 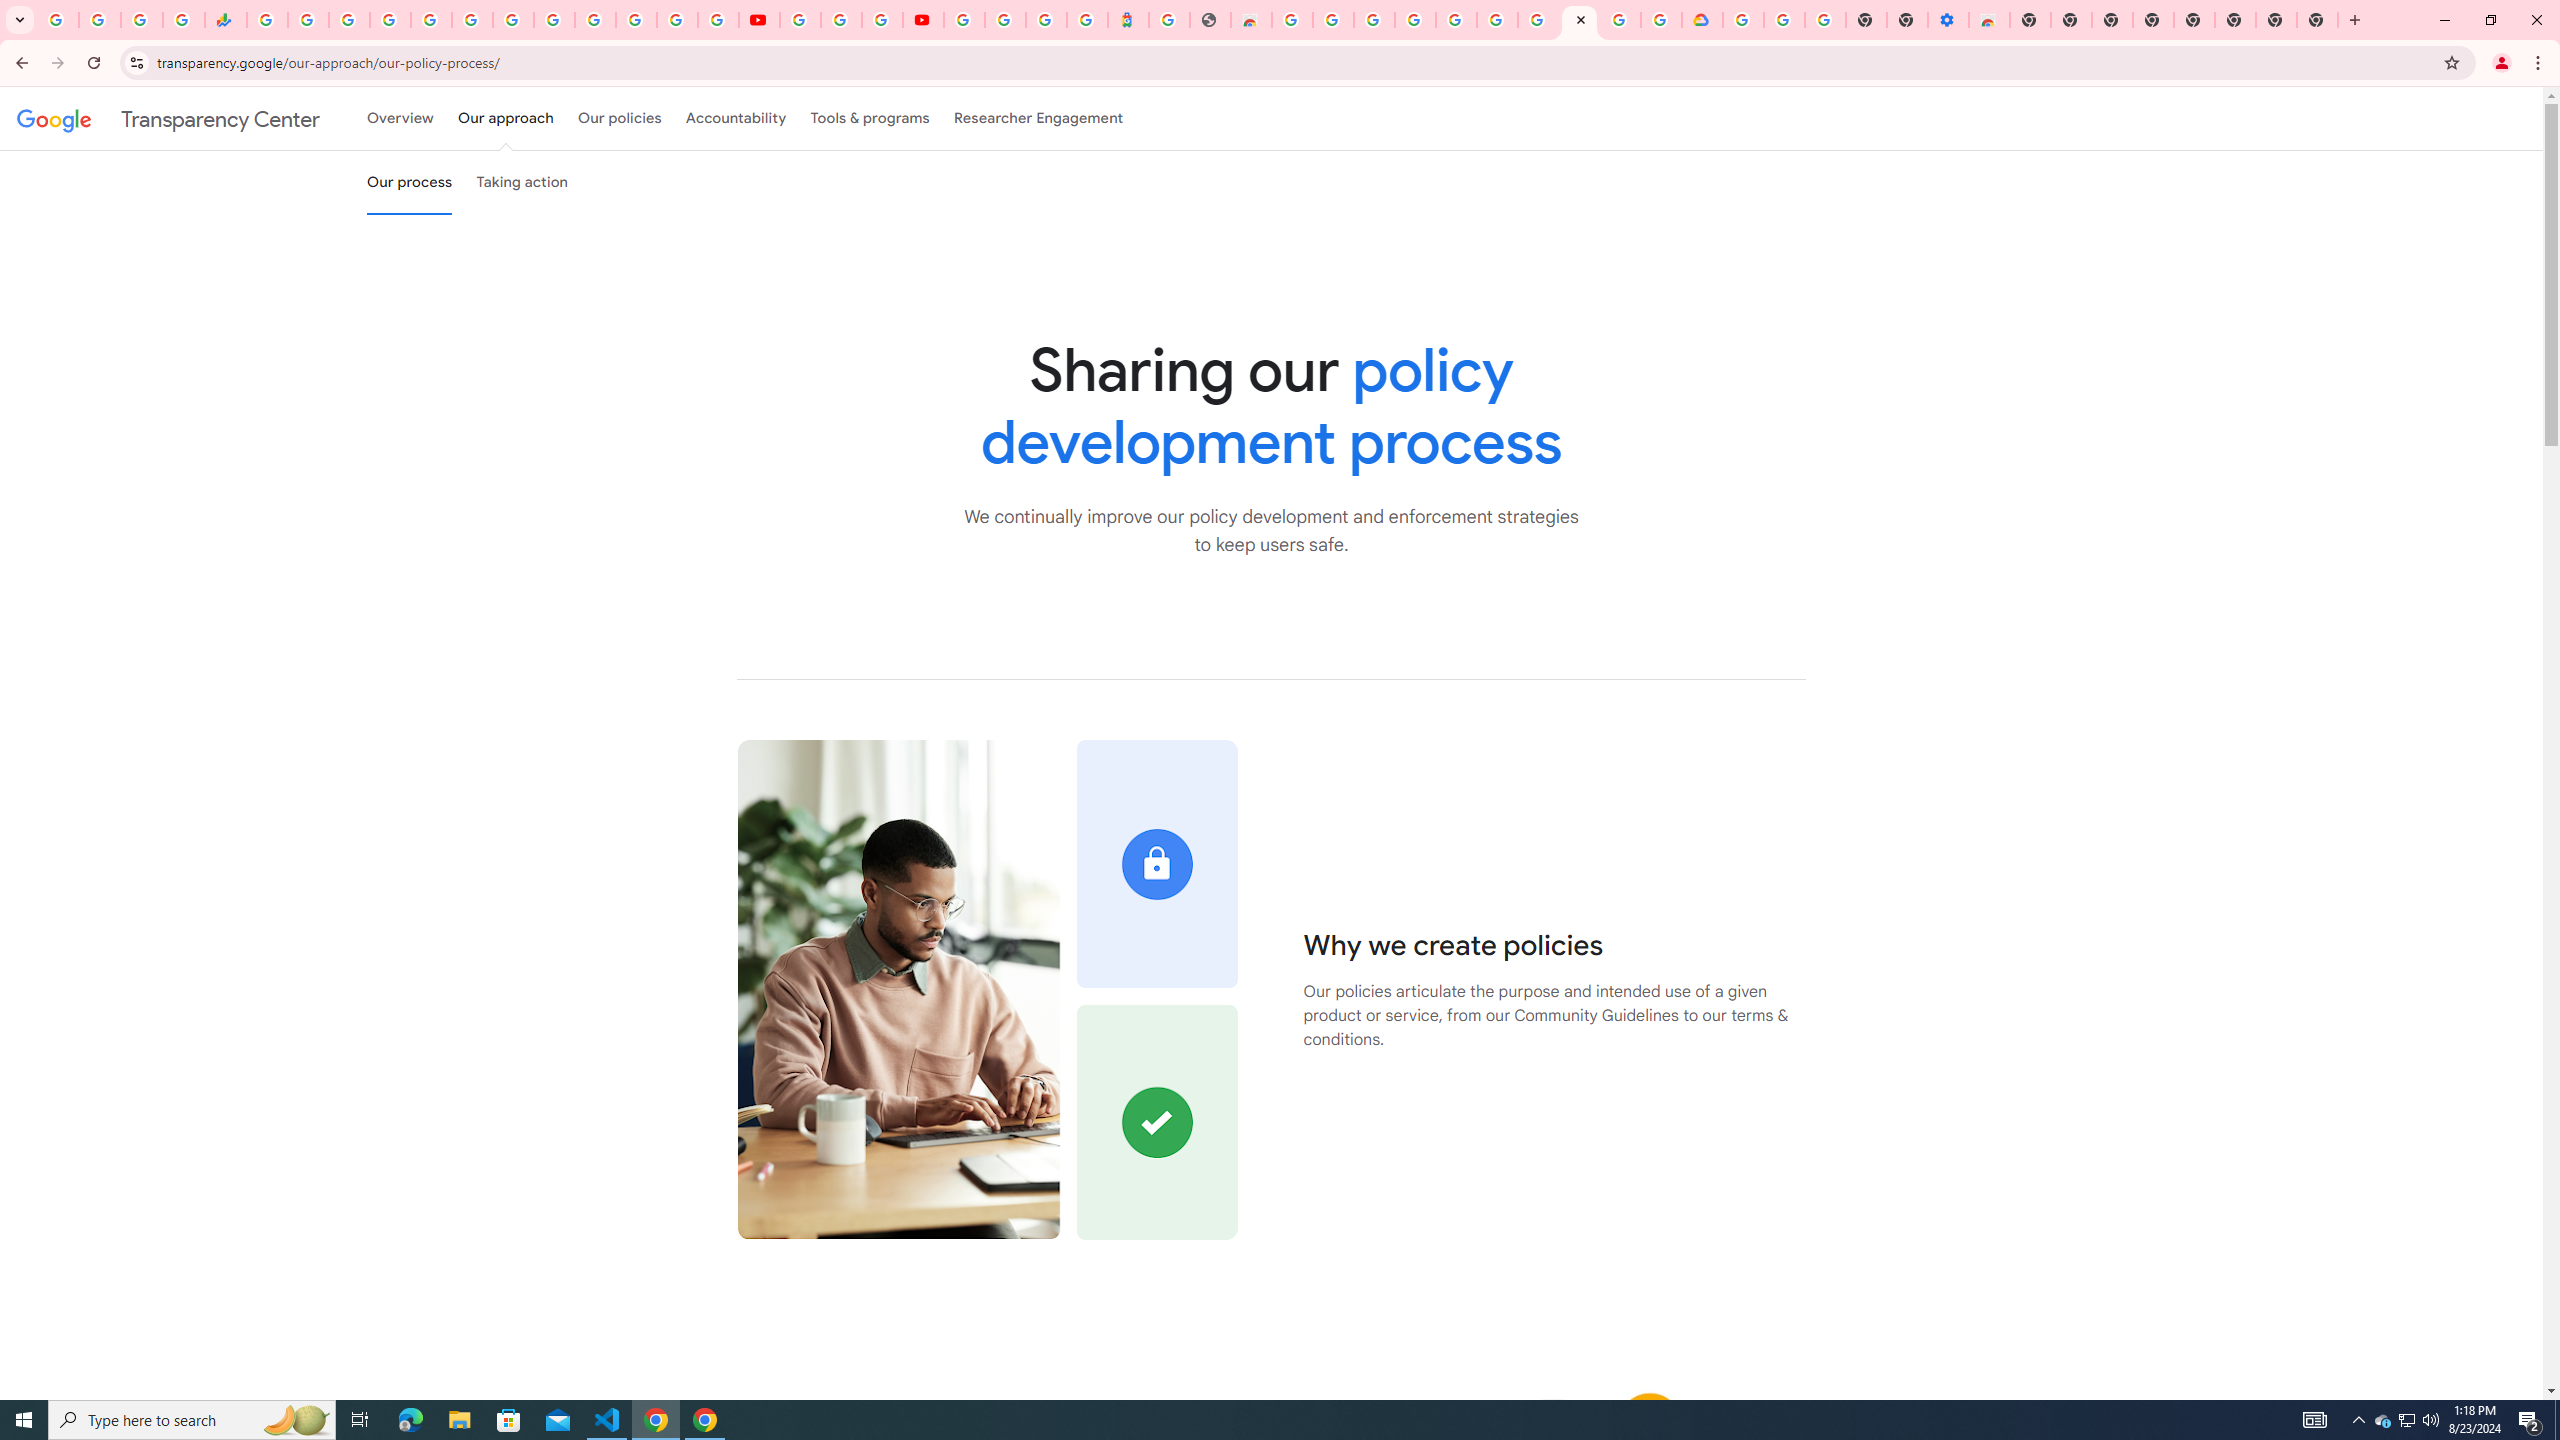 What do you see at coordinates (1039, 118) in the screenshot?
I see `Researcher Engagement` at bounding box center [1039, 118].